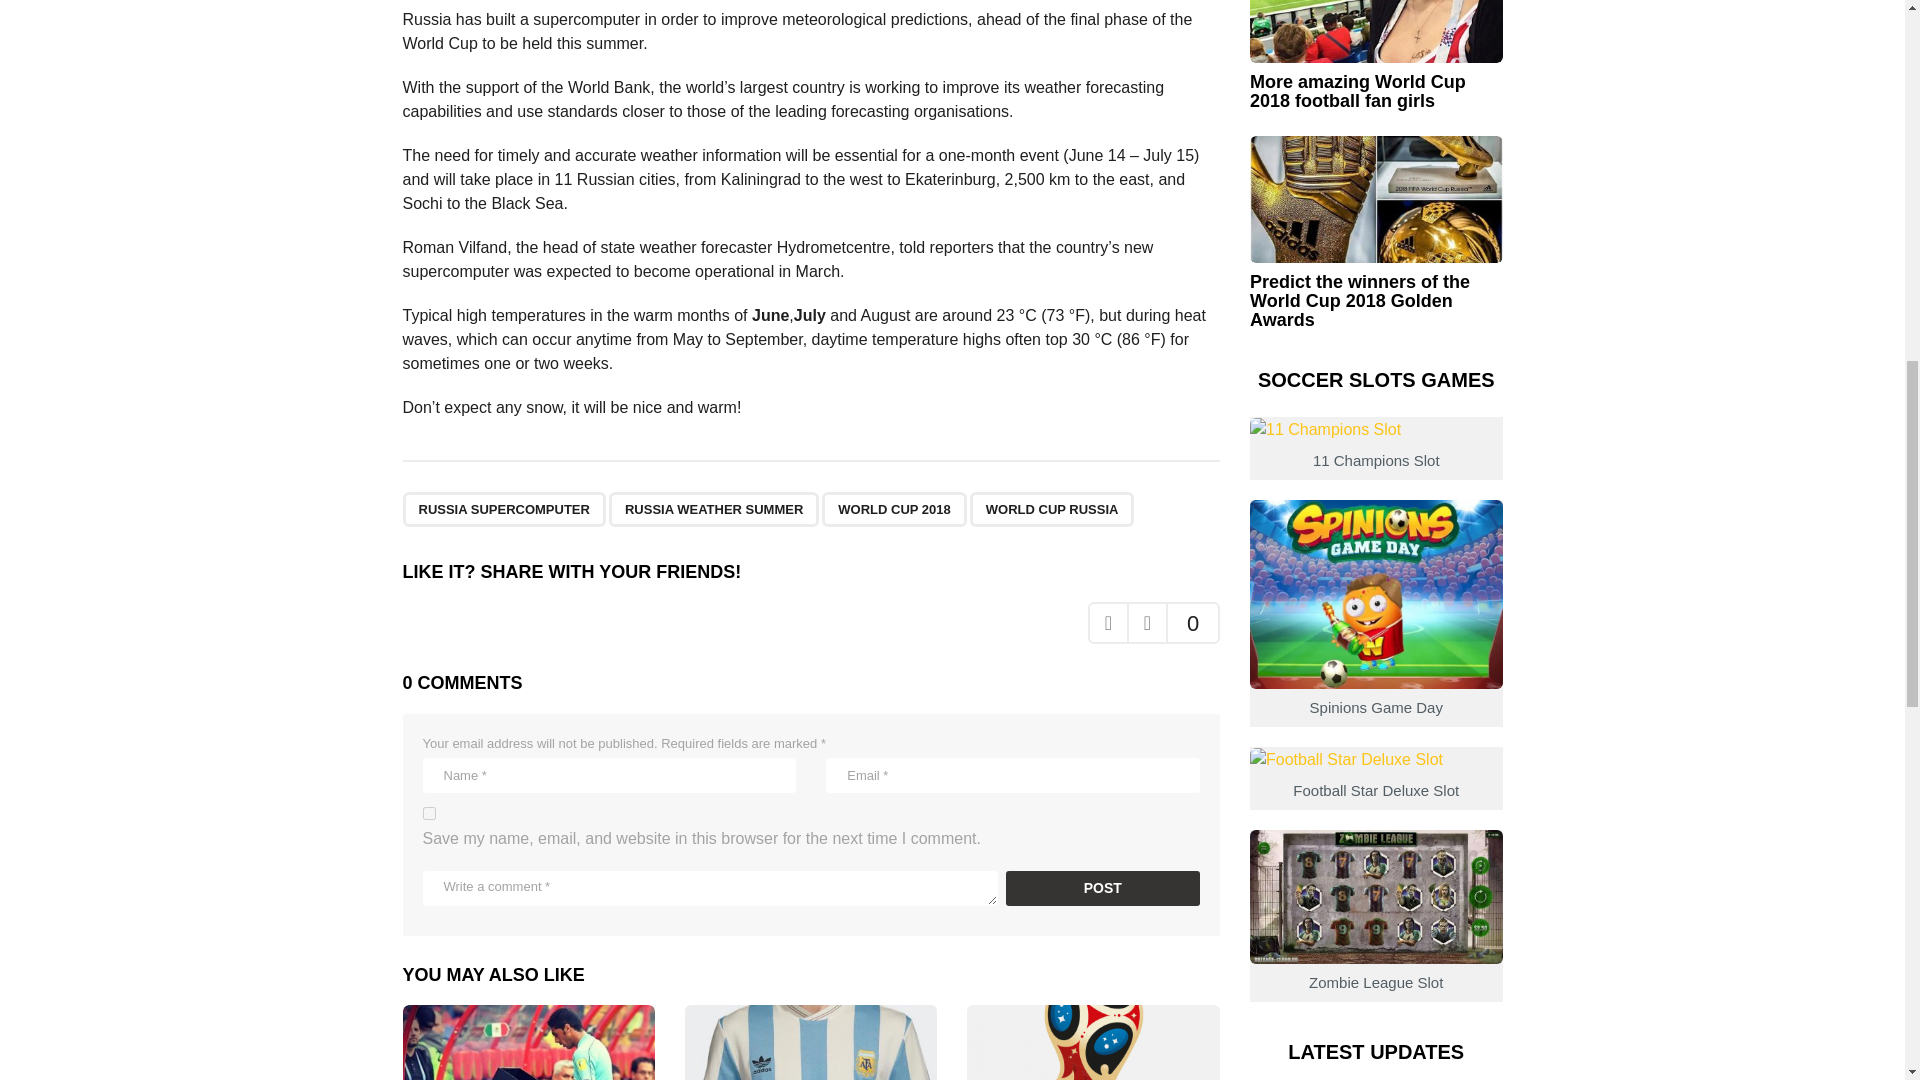 The height and width of the screenshot is (1080, 1920). I want to click on WORLD CUP 2018, so click(893, 510).